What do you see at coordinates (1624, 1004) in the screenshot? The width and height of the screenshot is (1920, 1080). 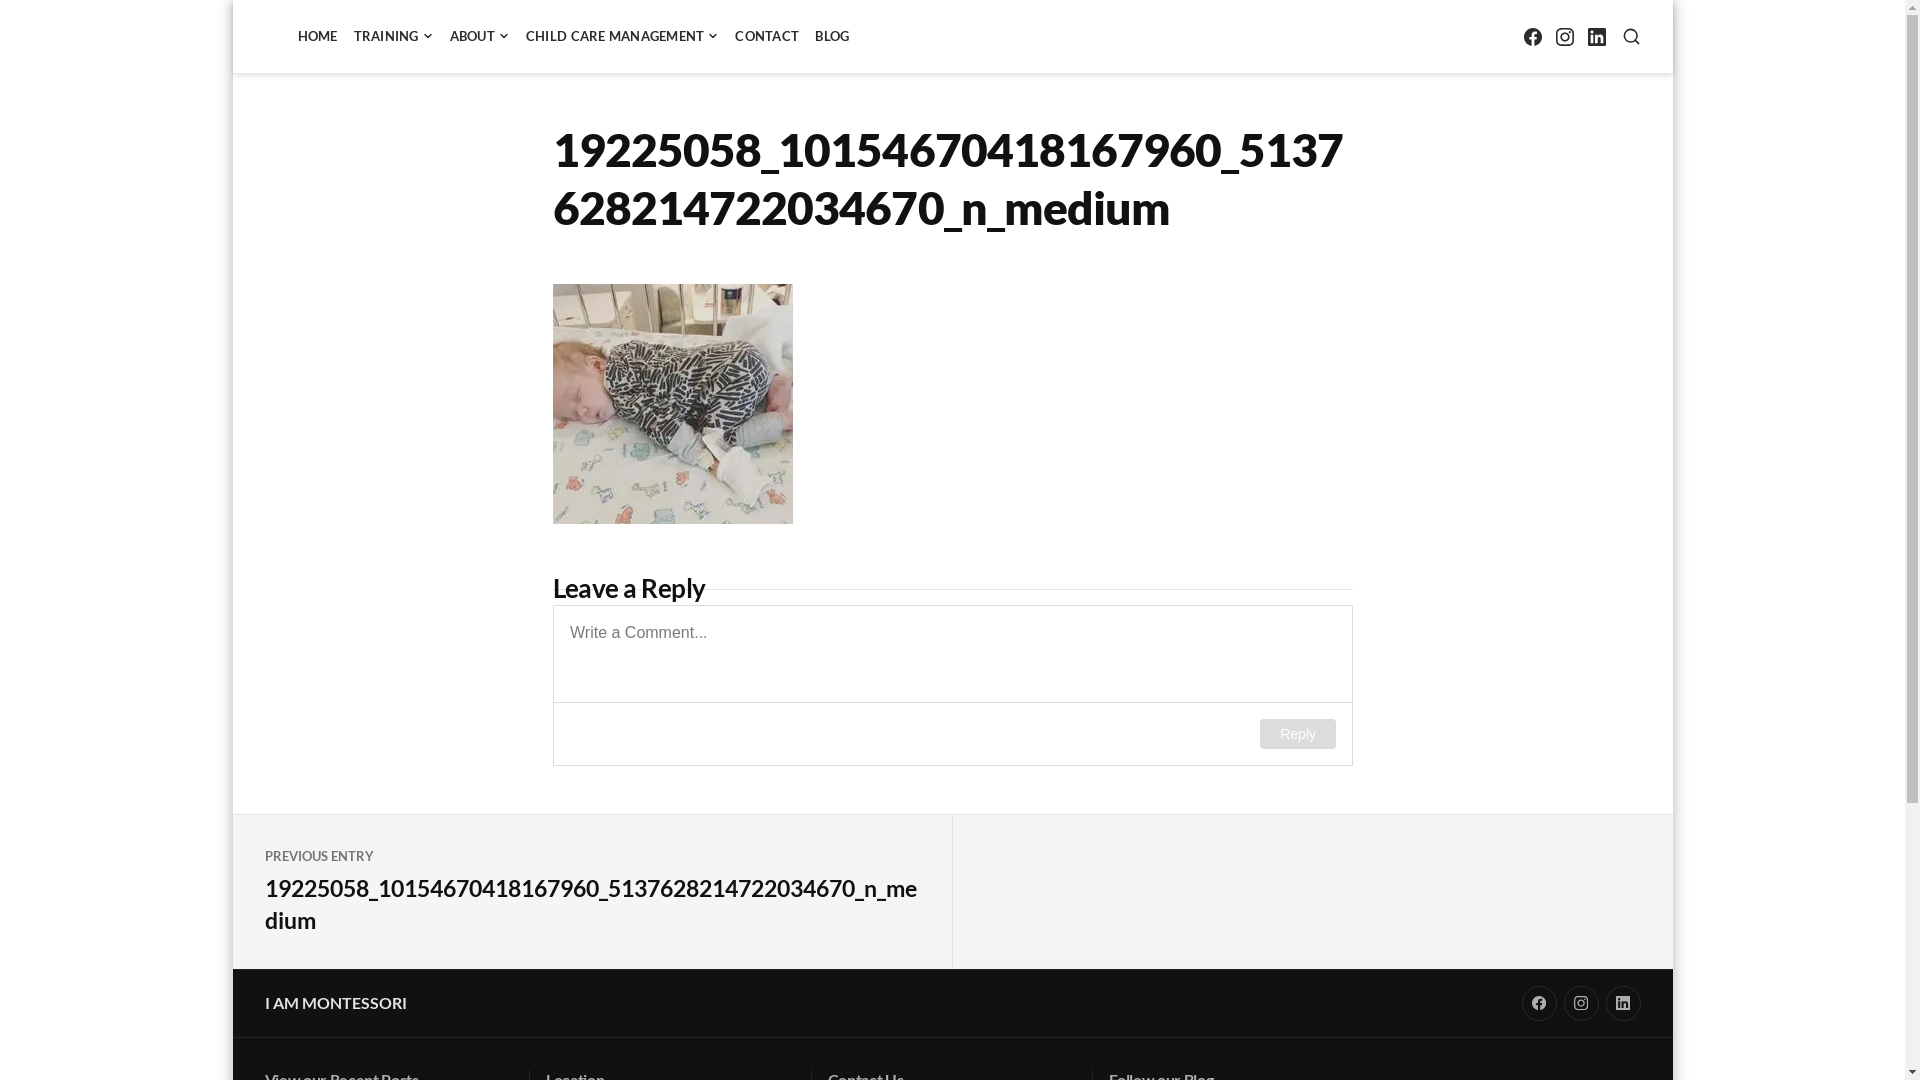 I see `LinkedIn` at bounding box center [1624, 1004].